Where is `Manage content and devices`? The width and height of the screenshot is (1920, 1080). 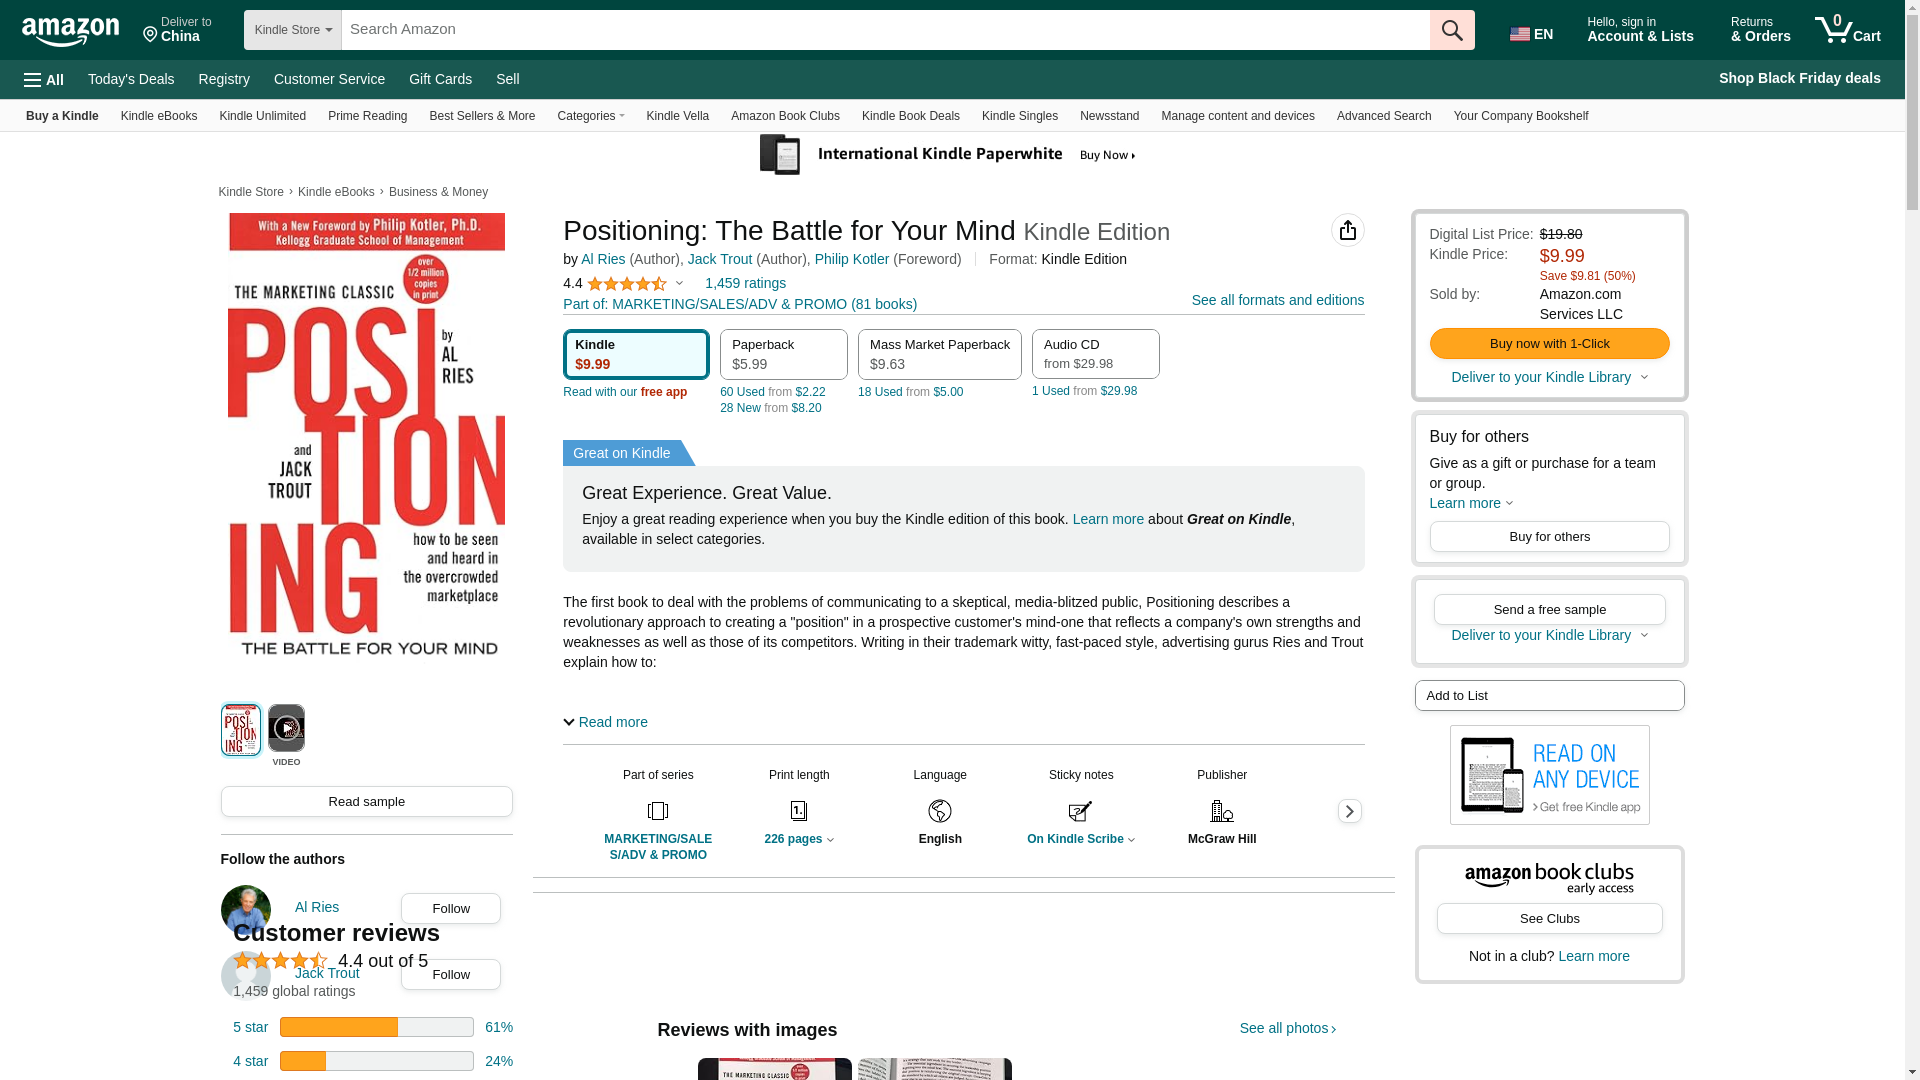 Manage content and devices is located at coordinates (1238, 116).